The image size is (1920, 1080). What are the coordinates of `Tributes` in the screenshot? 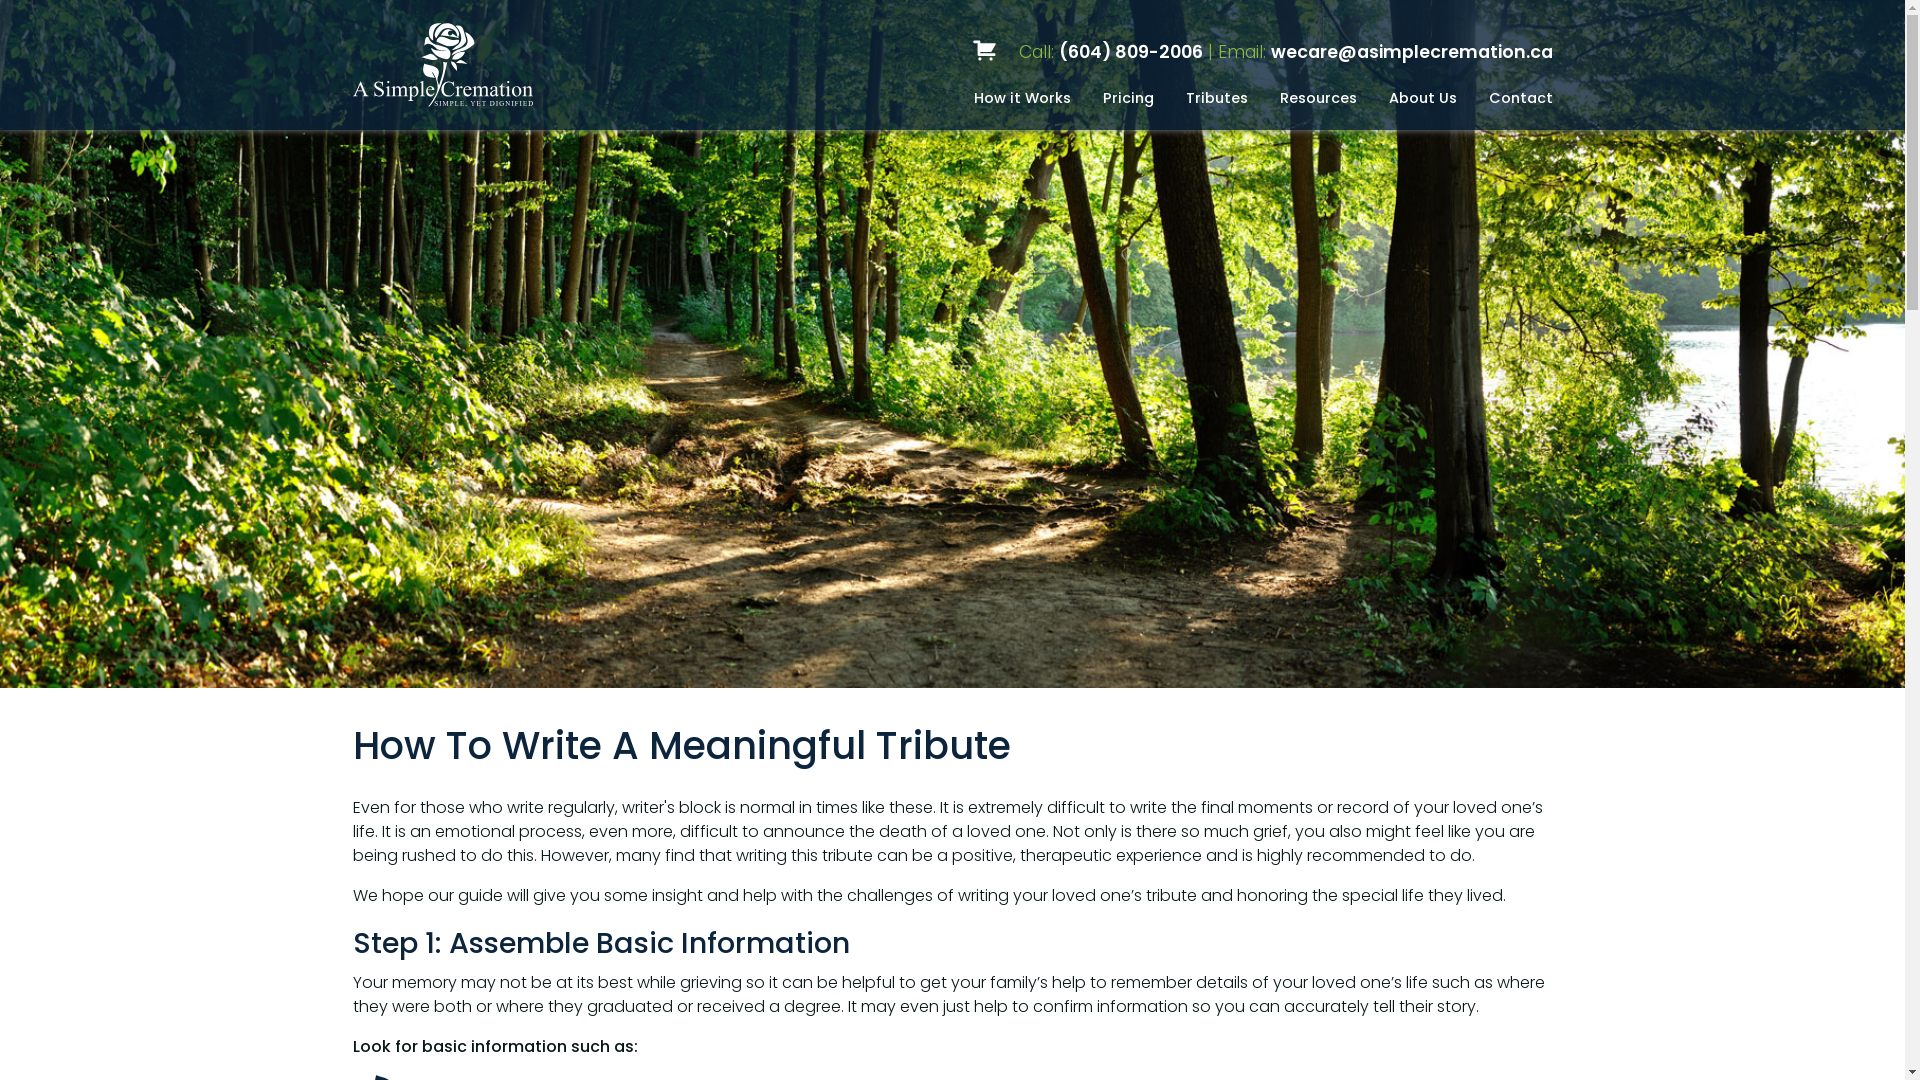 It's located at (1217, 98).